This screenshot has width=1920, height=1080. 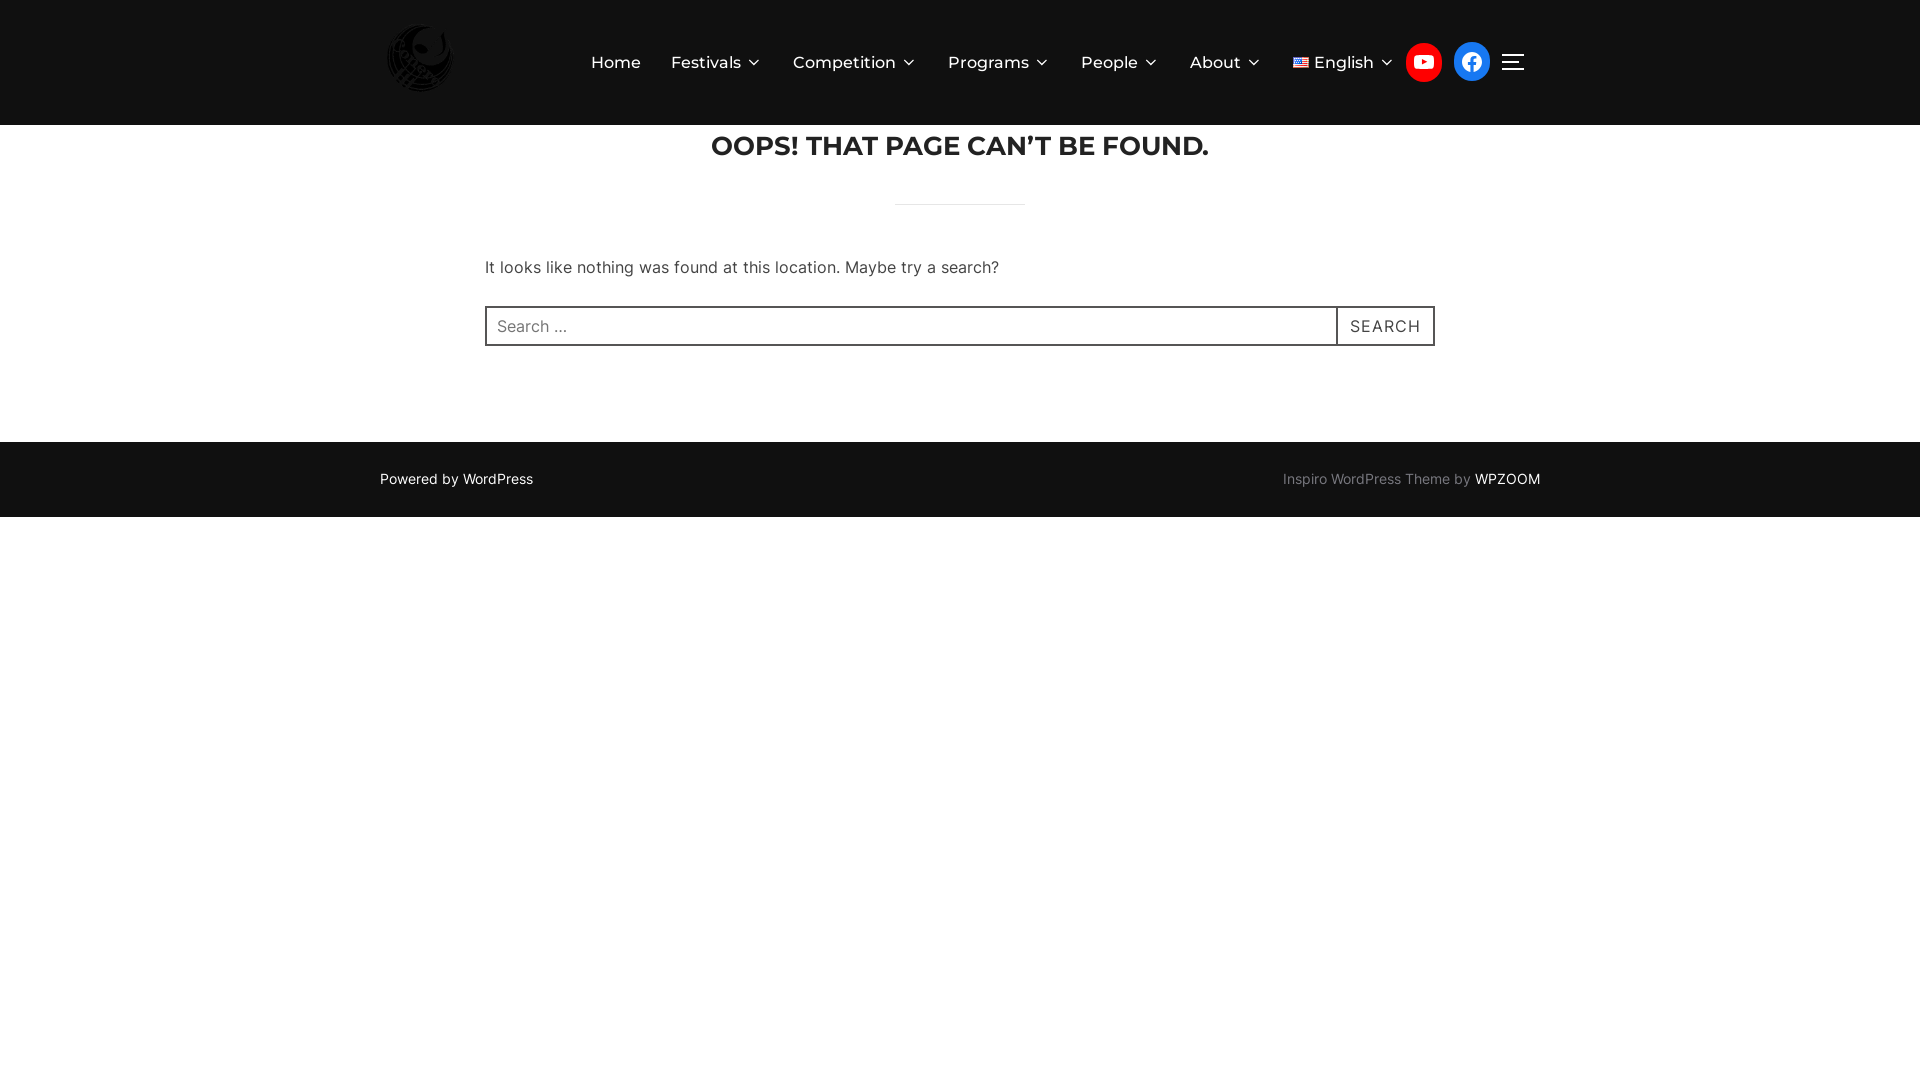 What do you see at coordinates (1344, 63) in the screenshot?
I see `English` at bounding box center [1344, 63].